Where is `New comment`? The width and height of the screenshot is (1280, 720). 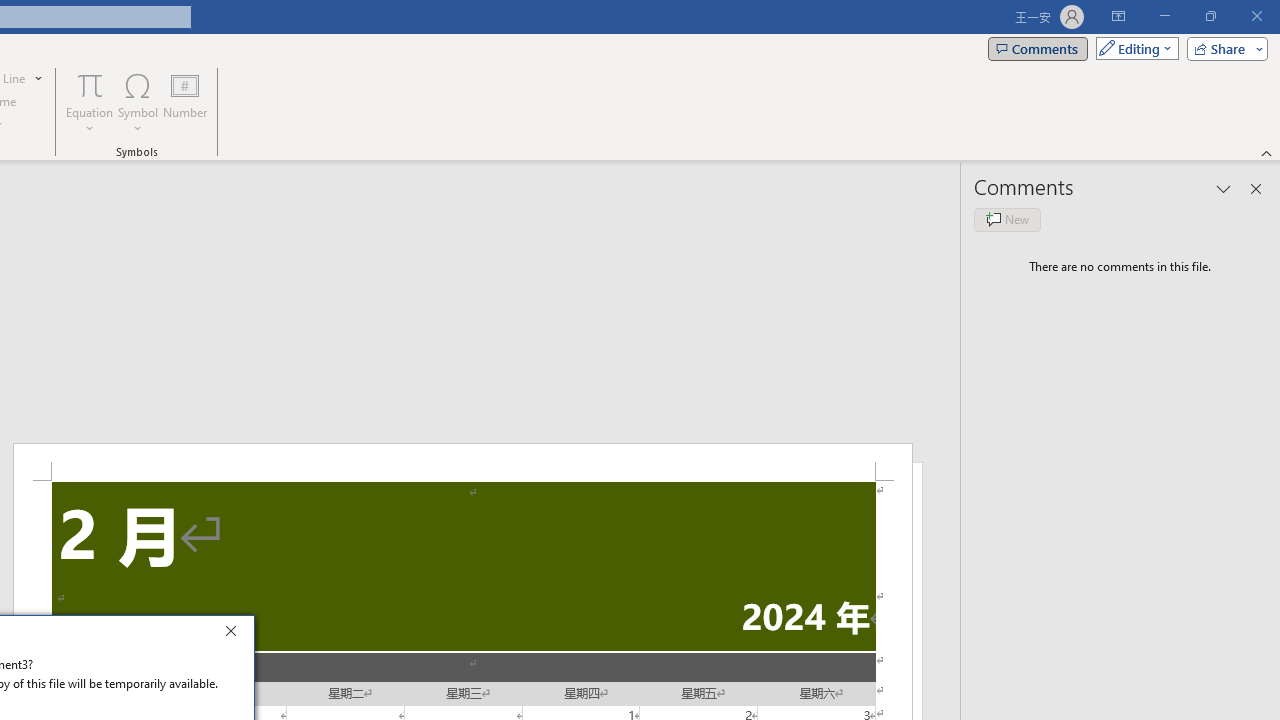
New comment is located at coordinates (1007, 220).